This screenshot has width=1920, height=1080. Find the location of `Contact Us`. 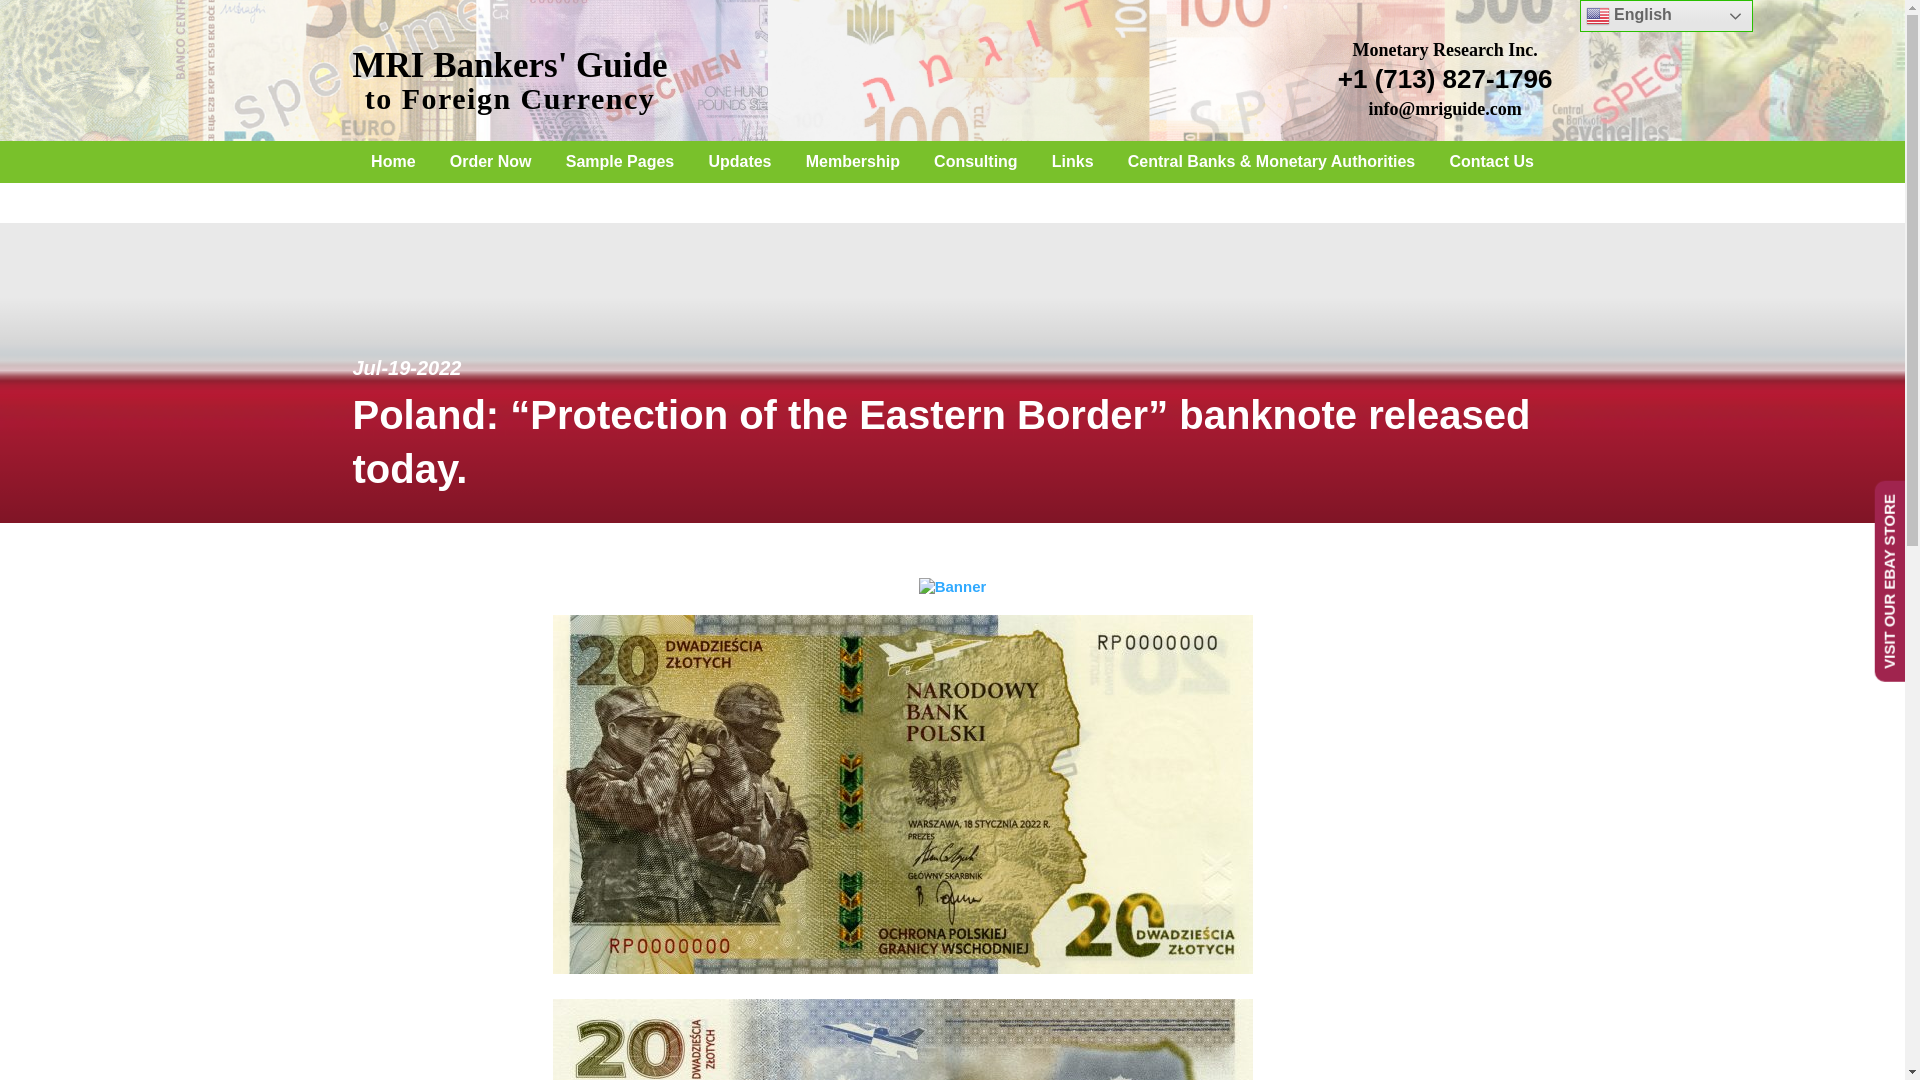

Contact Us is located at coordinates (508, 82).